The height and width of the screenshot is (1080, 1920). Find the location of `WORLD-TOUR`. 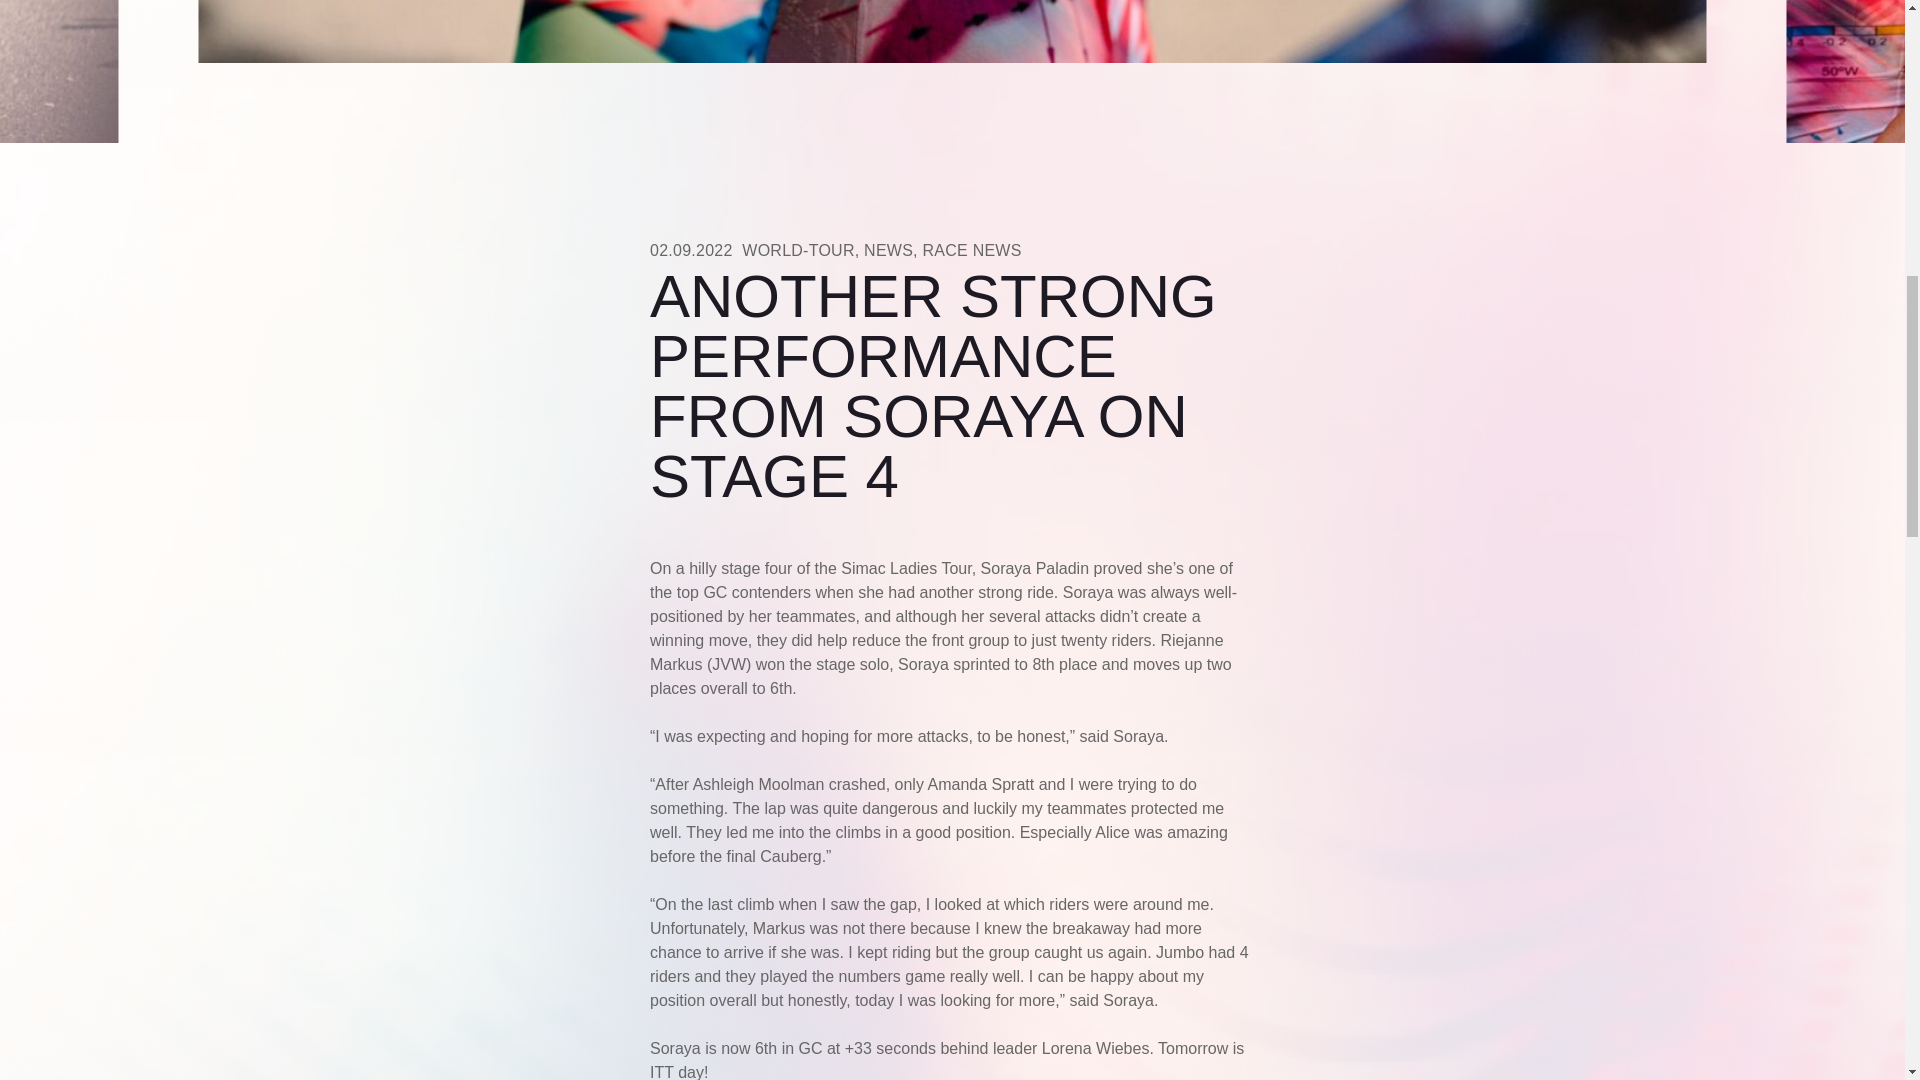

WORLD-TOUR is located at coordinates (798, 250).